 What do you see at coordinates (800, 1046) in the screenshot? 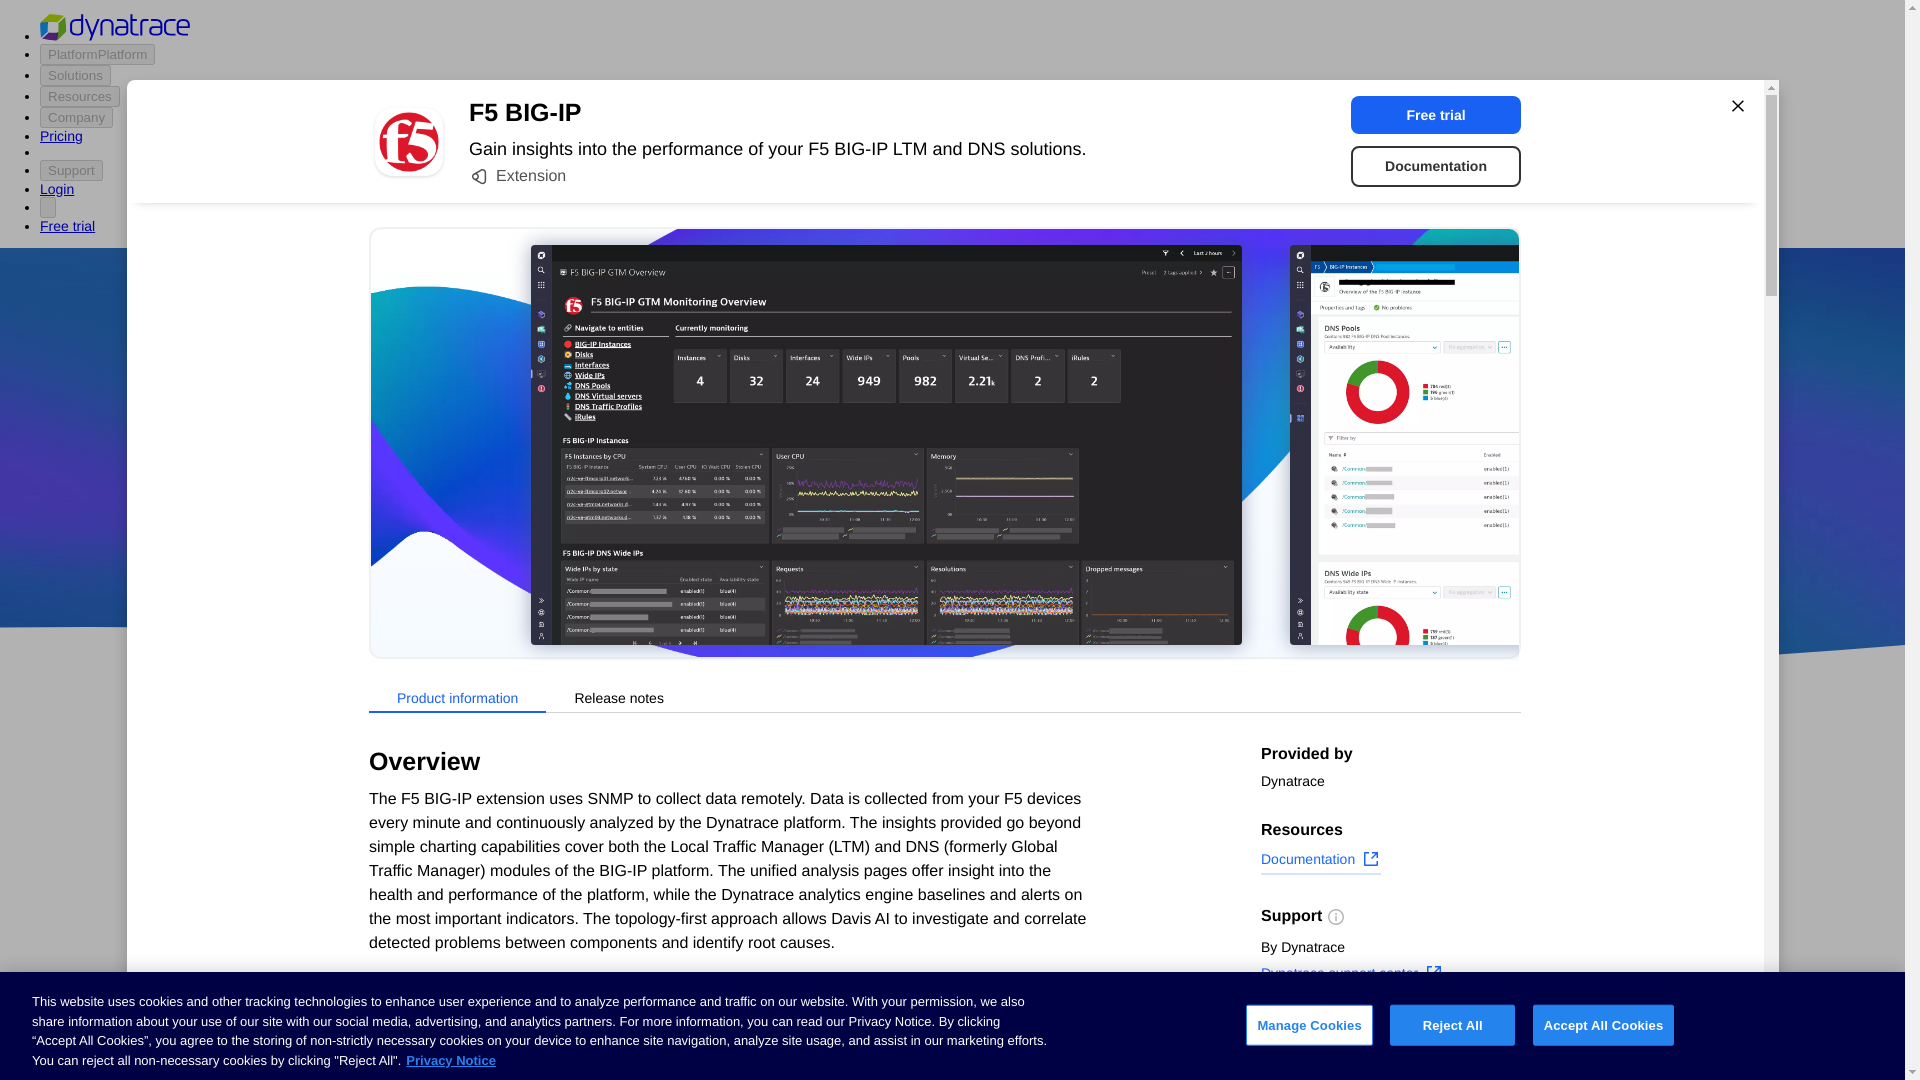
I see ` certificate ssl synthetic test` at bounding box center [800, 1046].